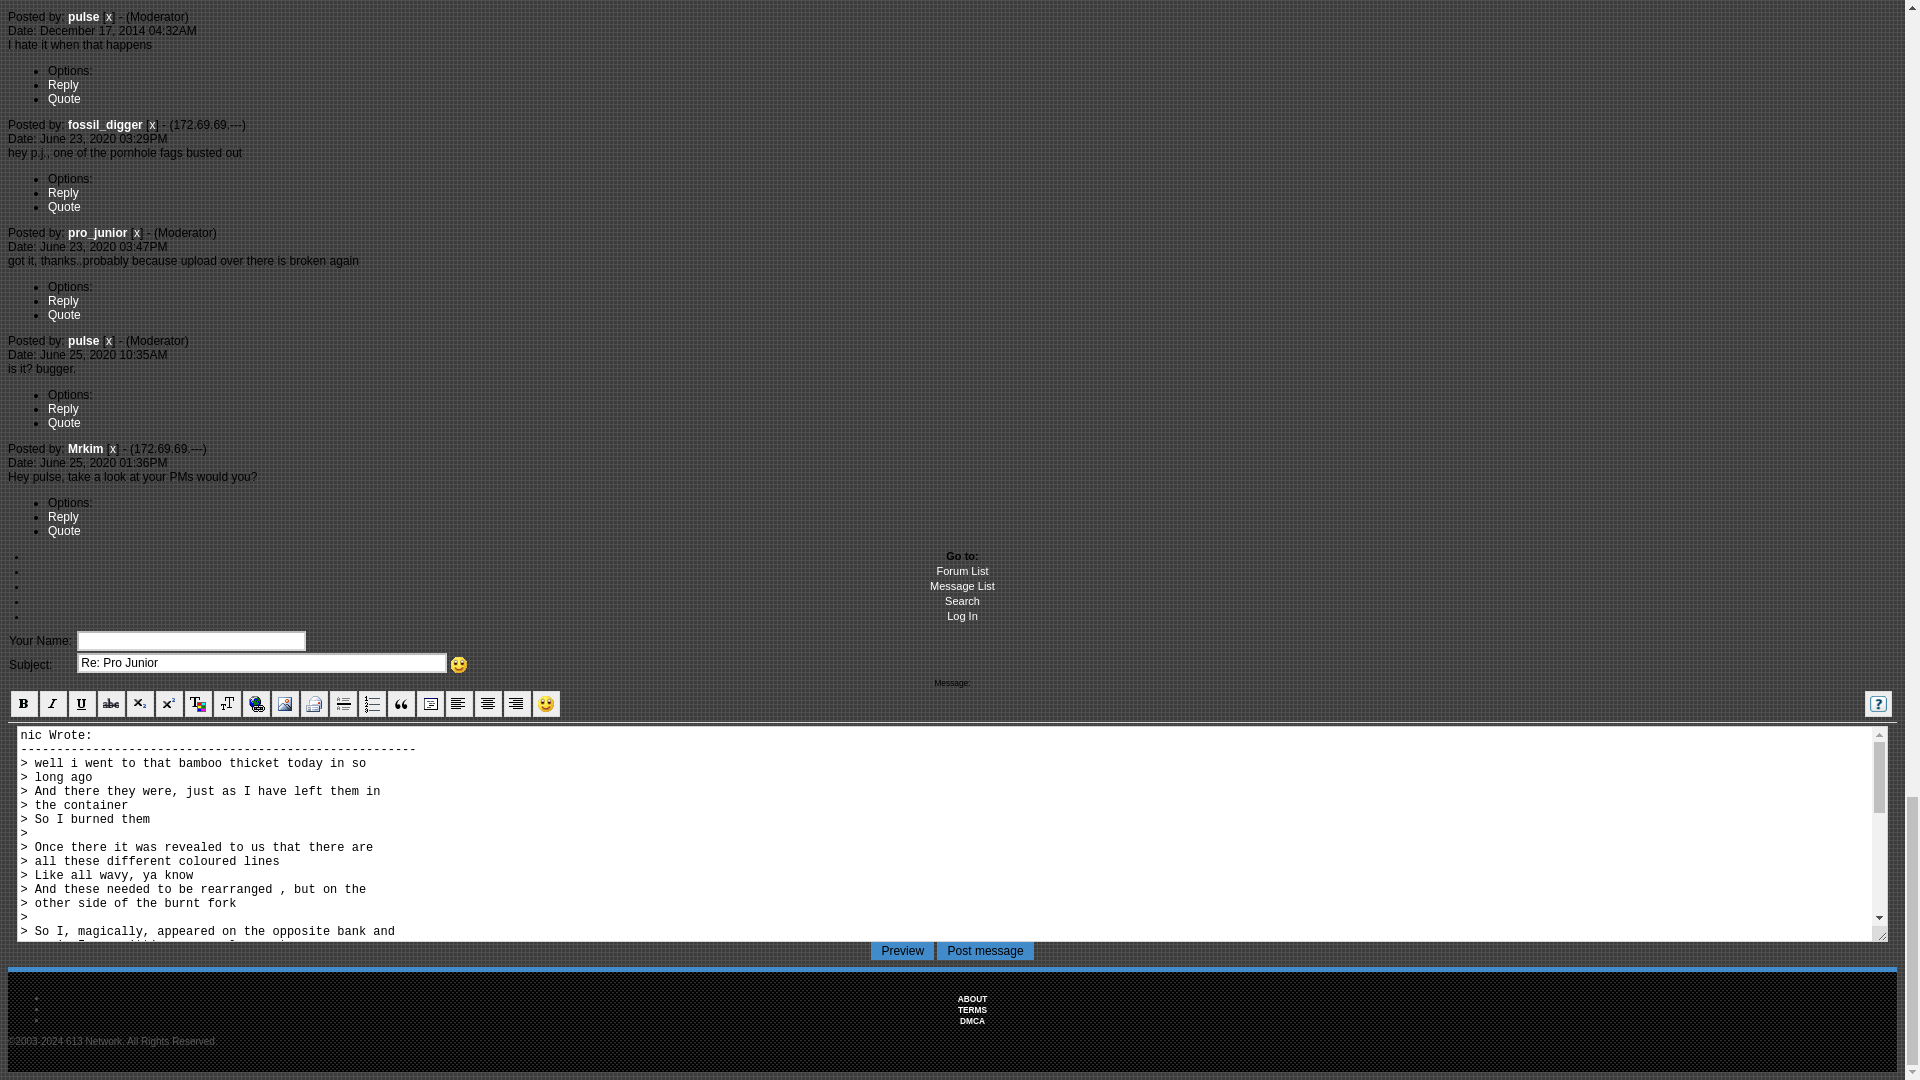  I want to click on Insert smiley into the subject, so click(460, 665).